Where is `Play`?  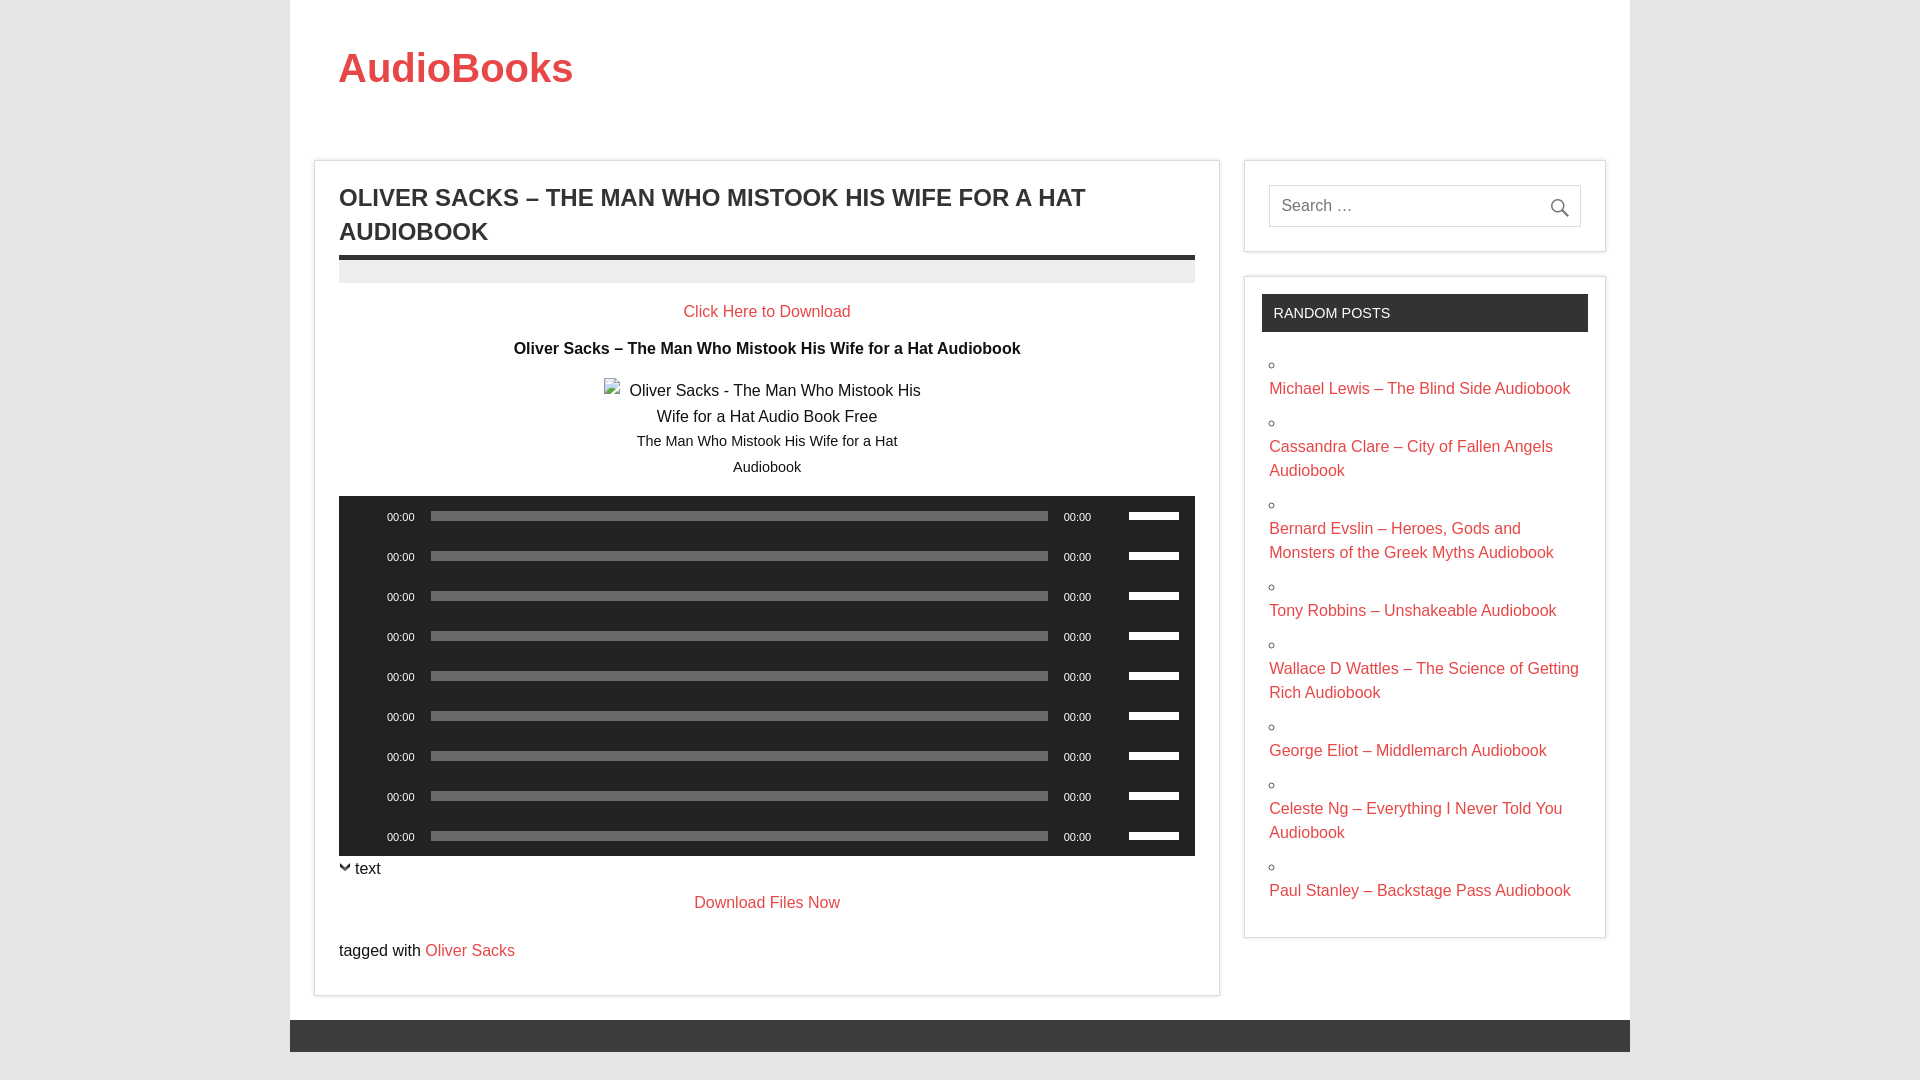 Play is located at coordinates (364, 836).